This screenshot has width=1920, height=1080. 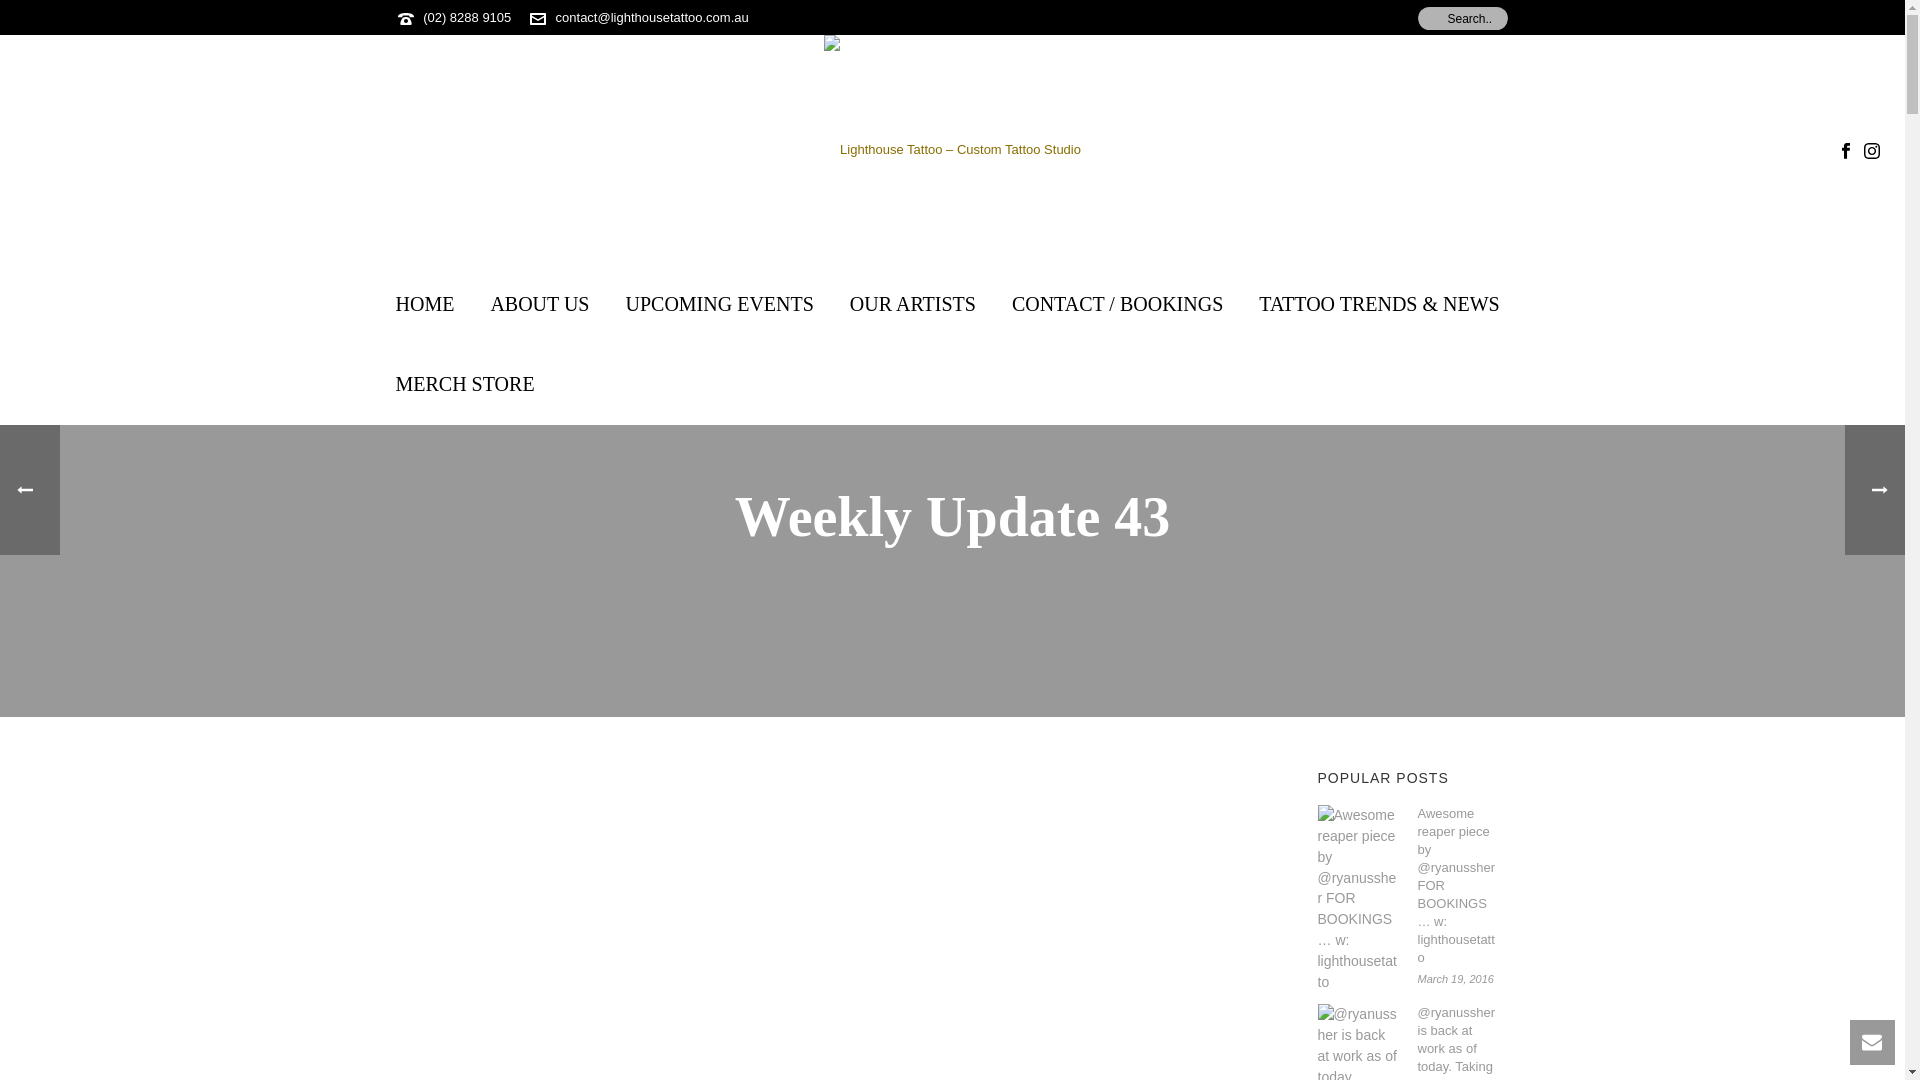 I want to click on contact@lighthousetattoo.com.au, so click(x=652, y=18).